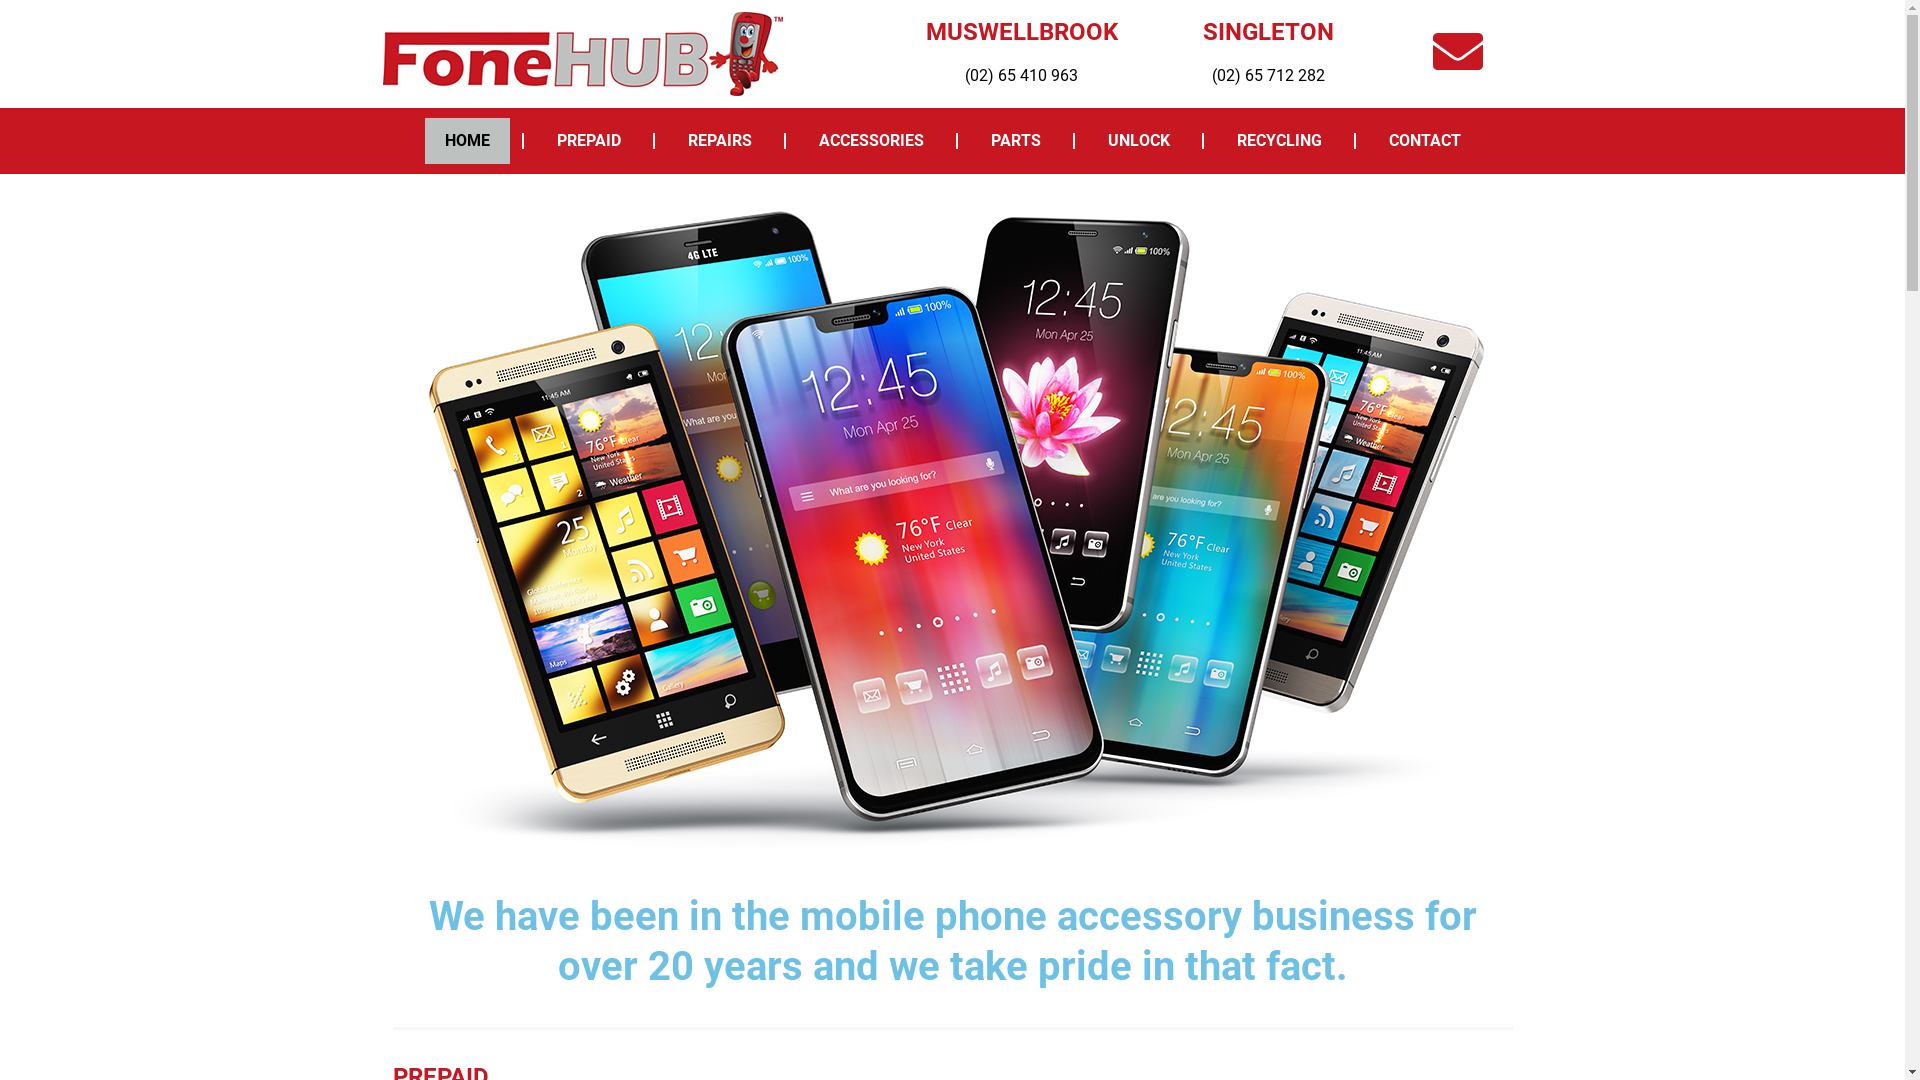 The image size is (1920, 1080). I want to click on UNLOCK, so click(1139, 141).